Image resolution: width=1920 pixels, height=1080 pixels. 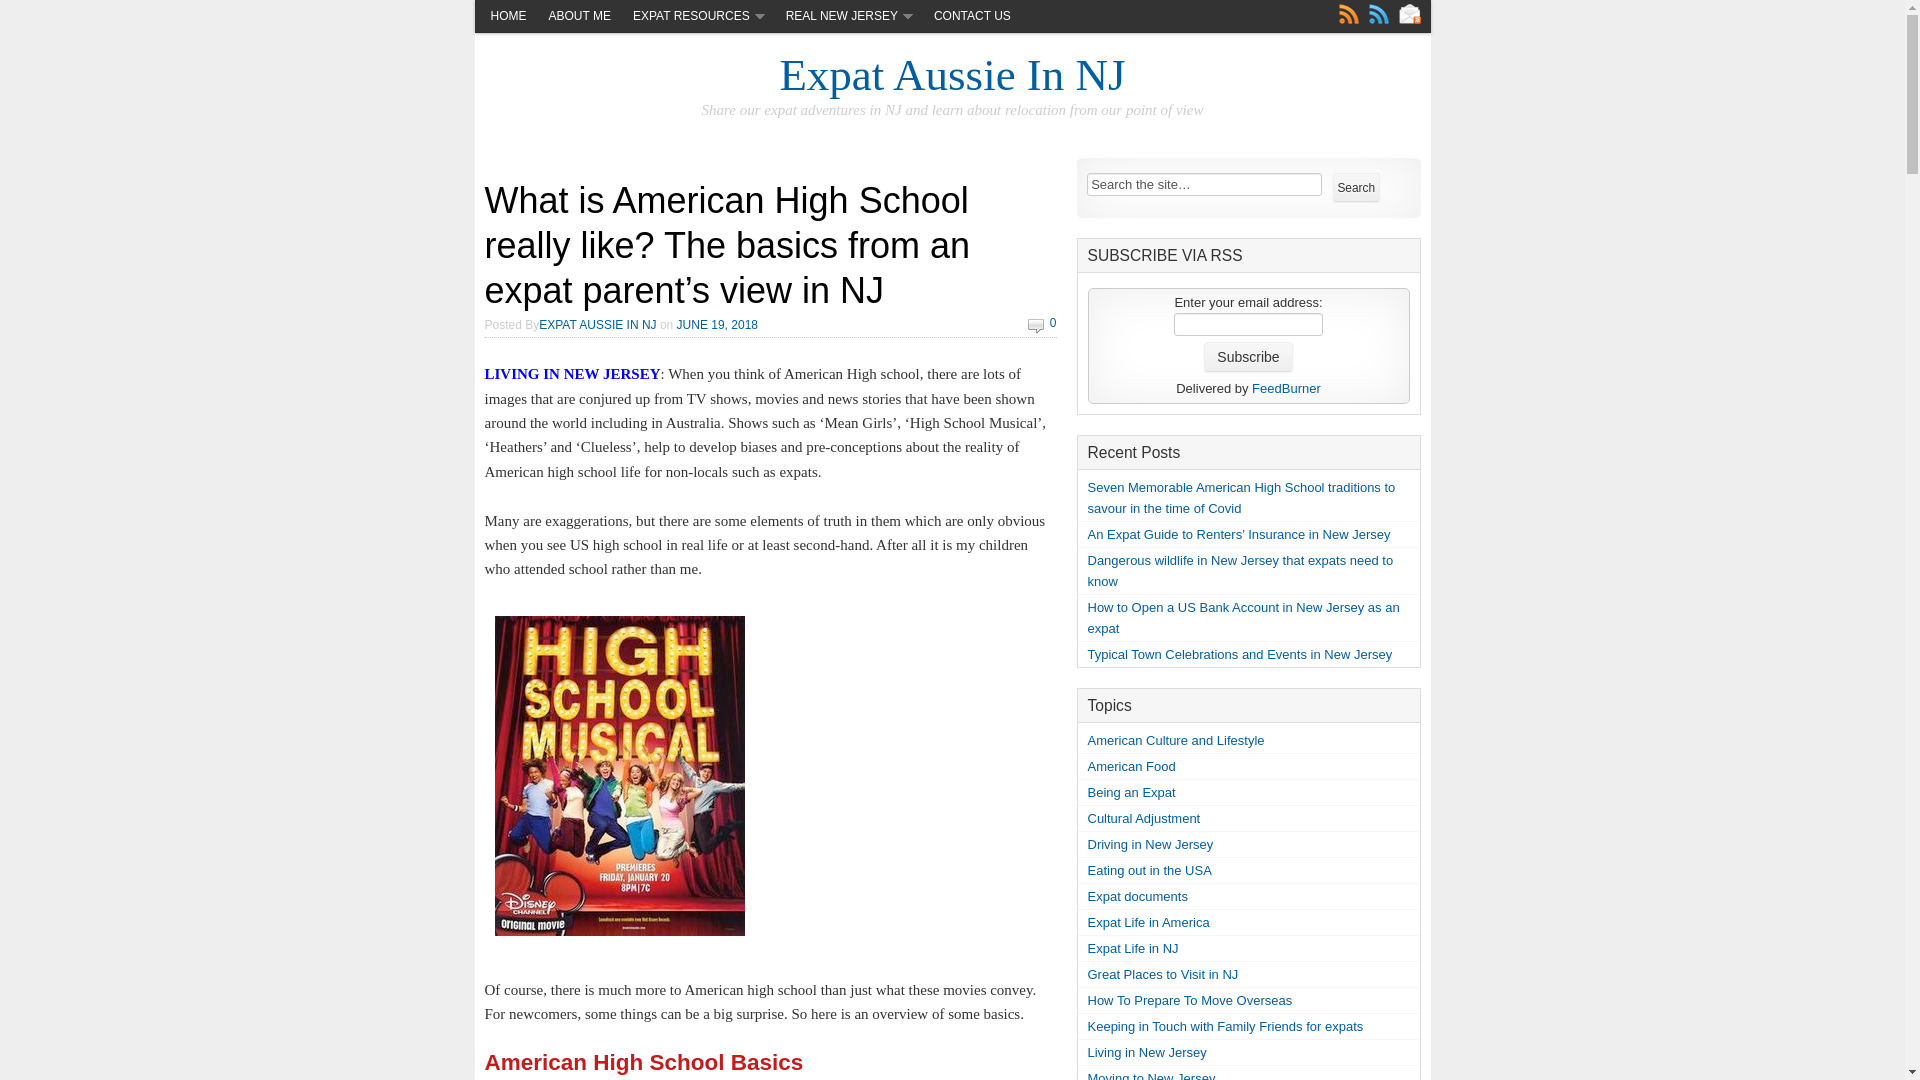 I want to click on Search, so click(x=1356, y=188).